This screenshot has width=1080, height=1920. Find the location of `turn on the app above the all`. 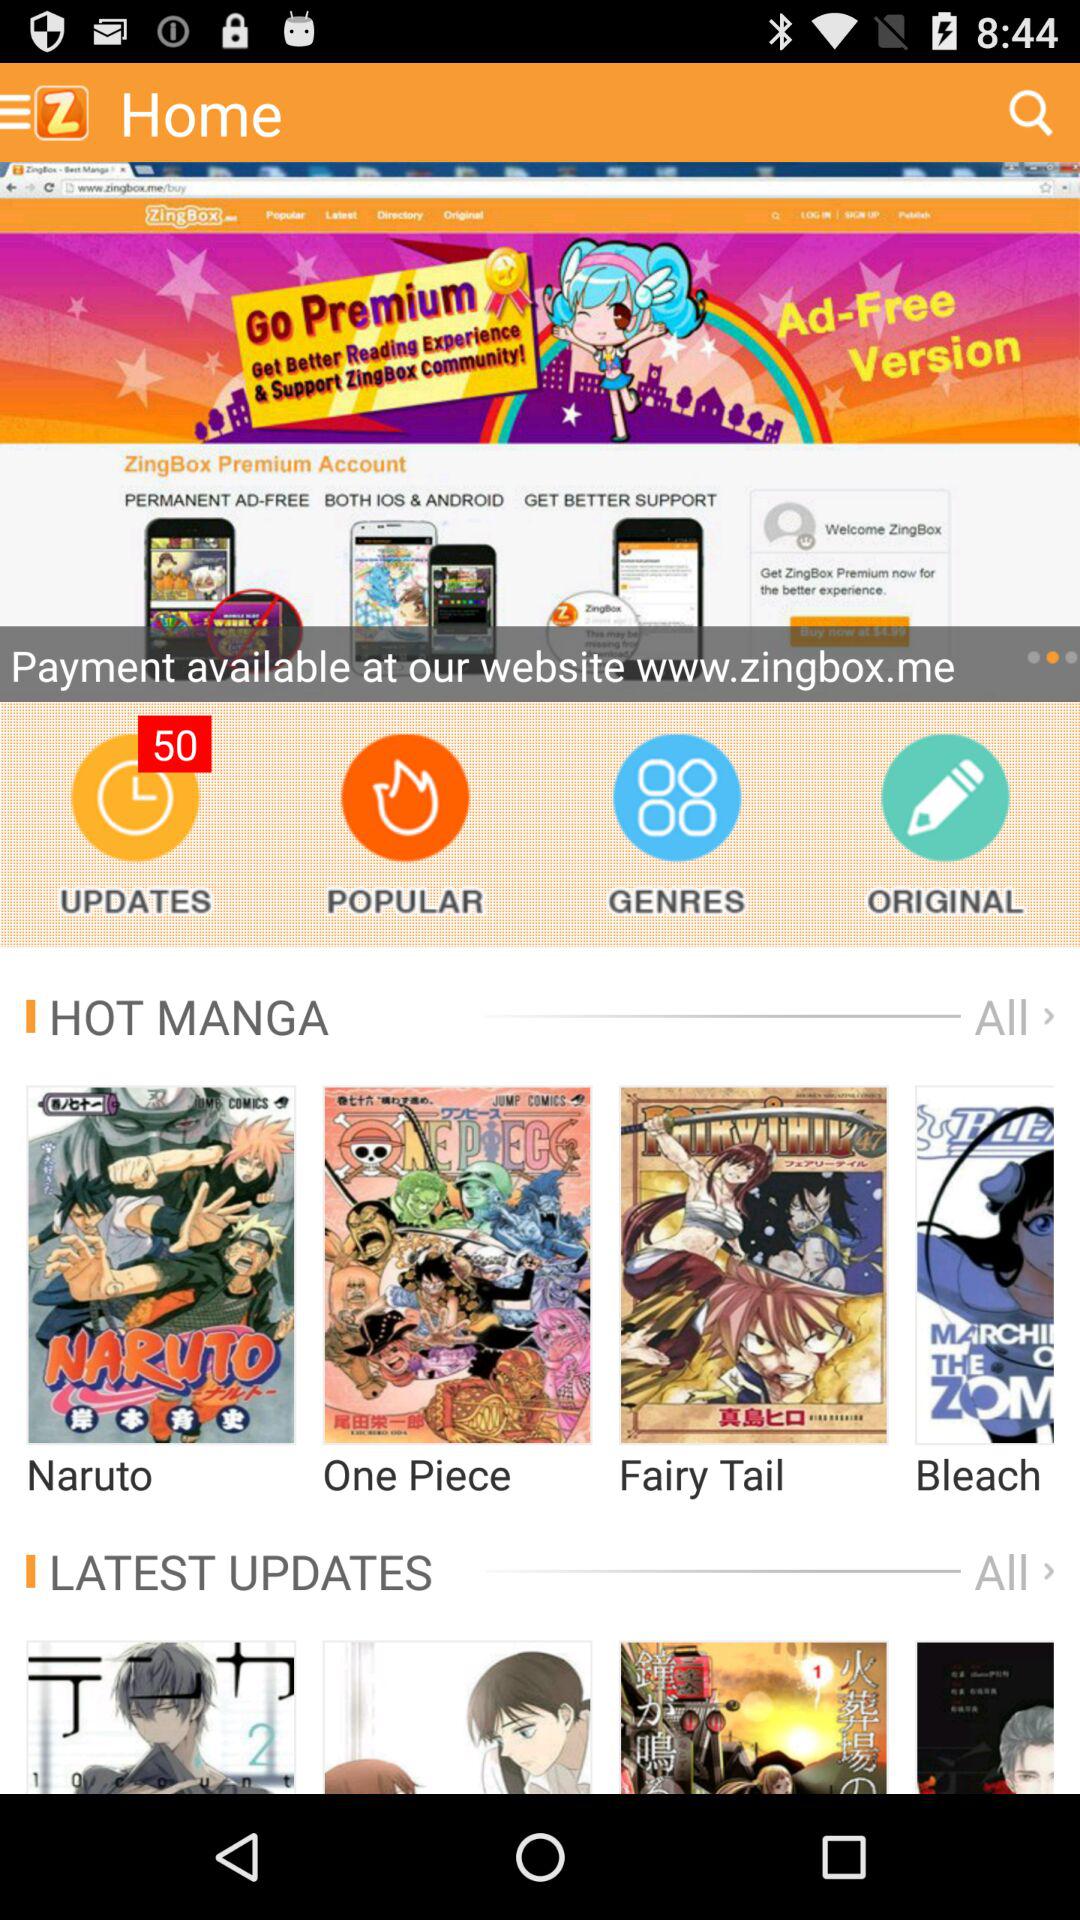

turn on the app above the all is located at coordinates (944, 824).